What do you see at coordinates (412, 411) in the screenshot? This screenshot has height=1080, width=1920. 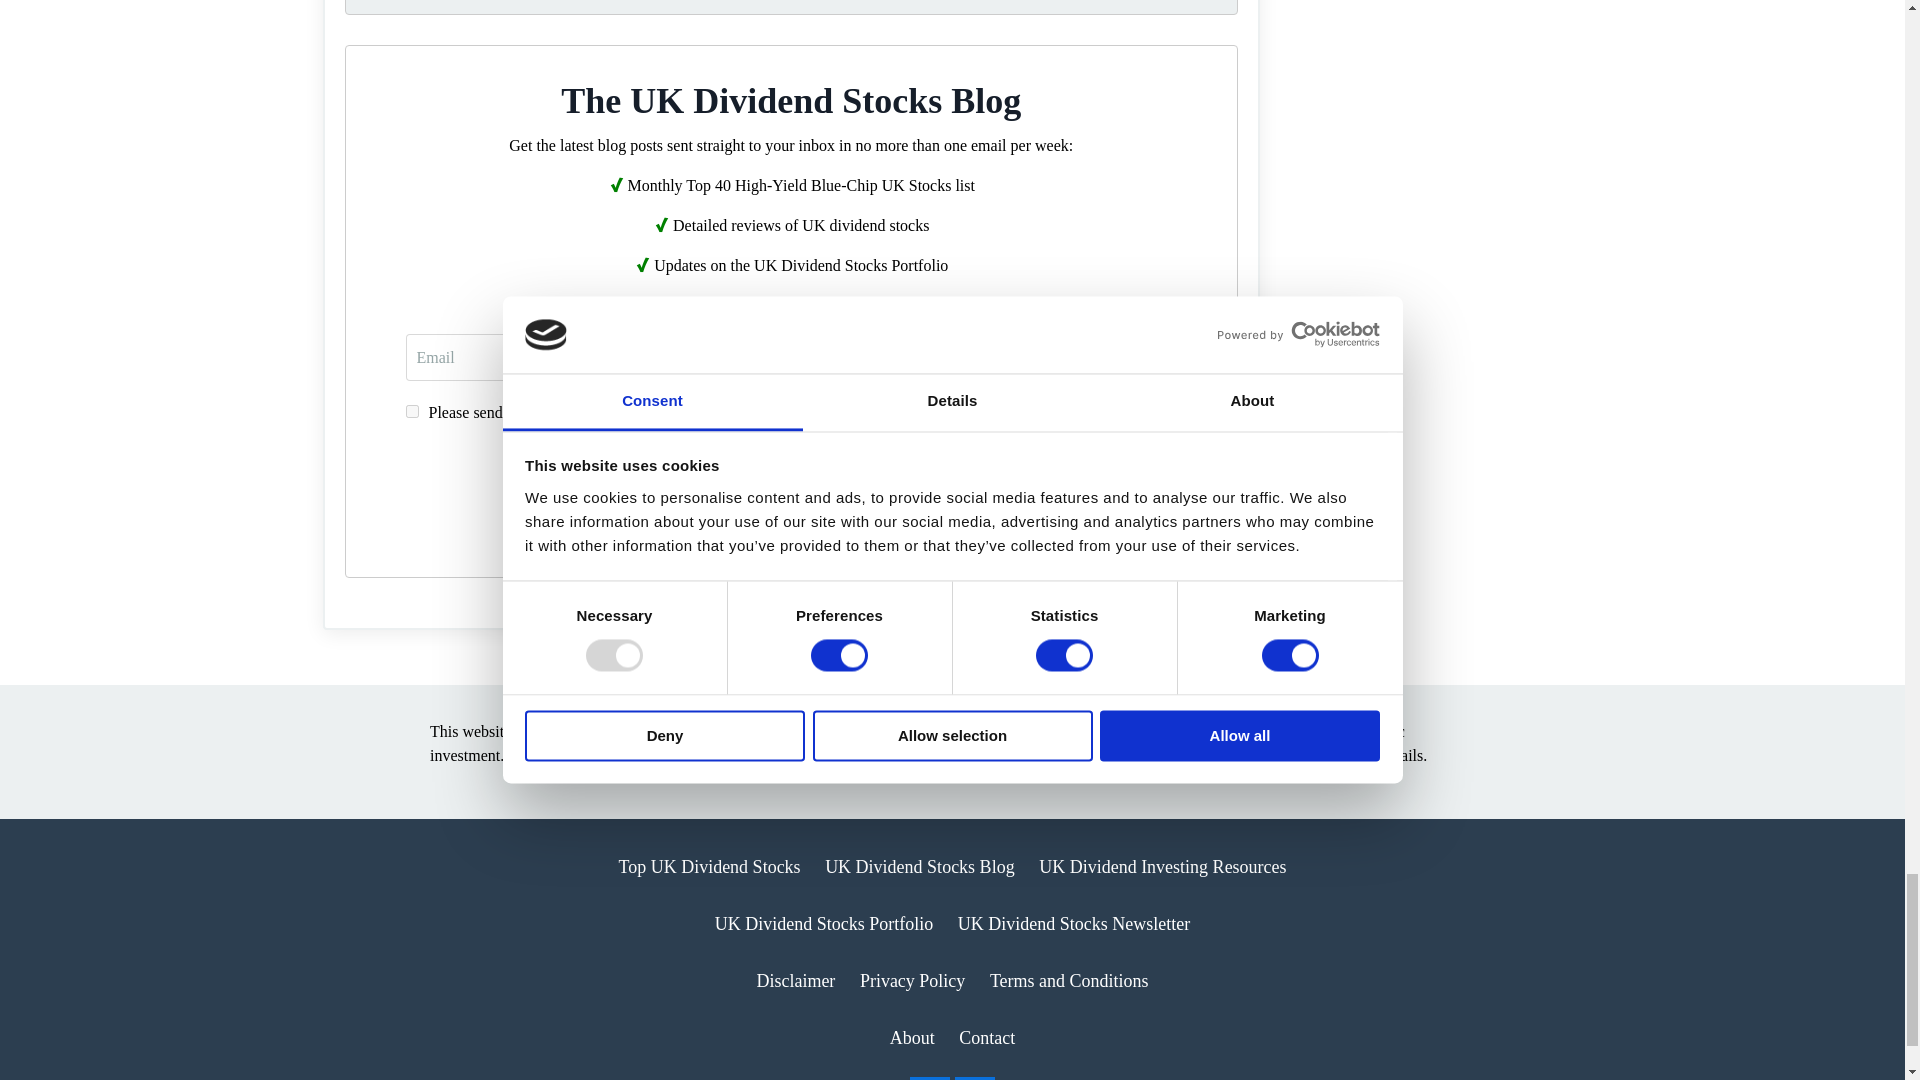 I see `1` at bounding box center [412, 411].